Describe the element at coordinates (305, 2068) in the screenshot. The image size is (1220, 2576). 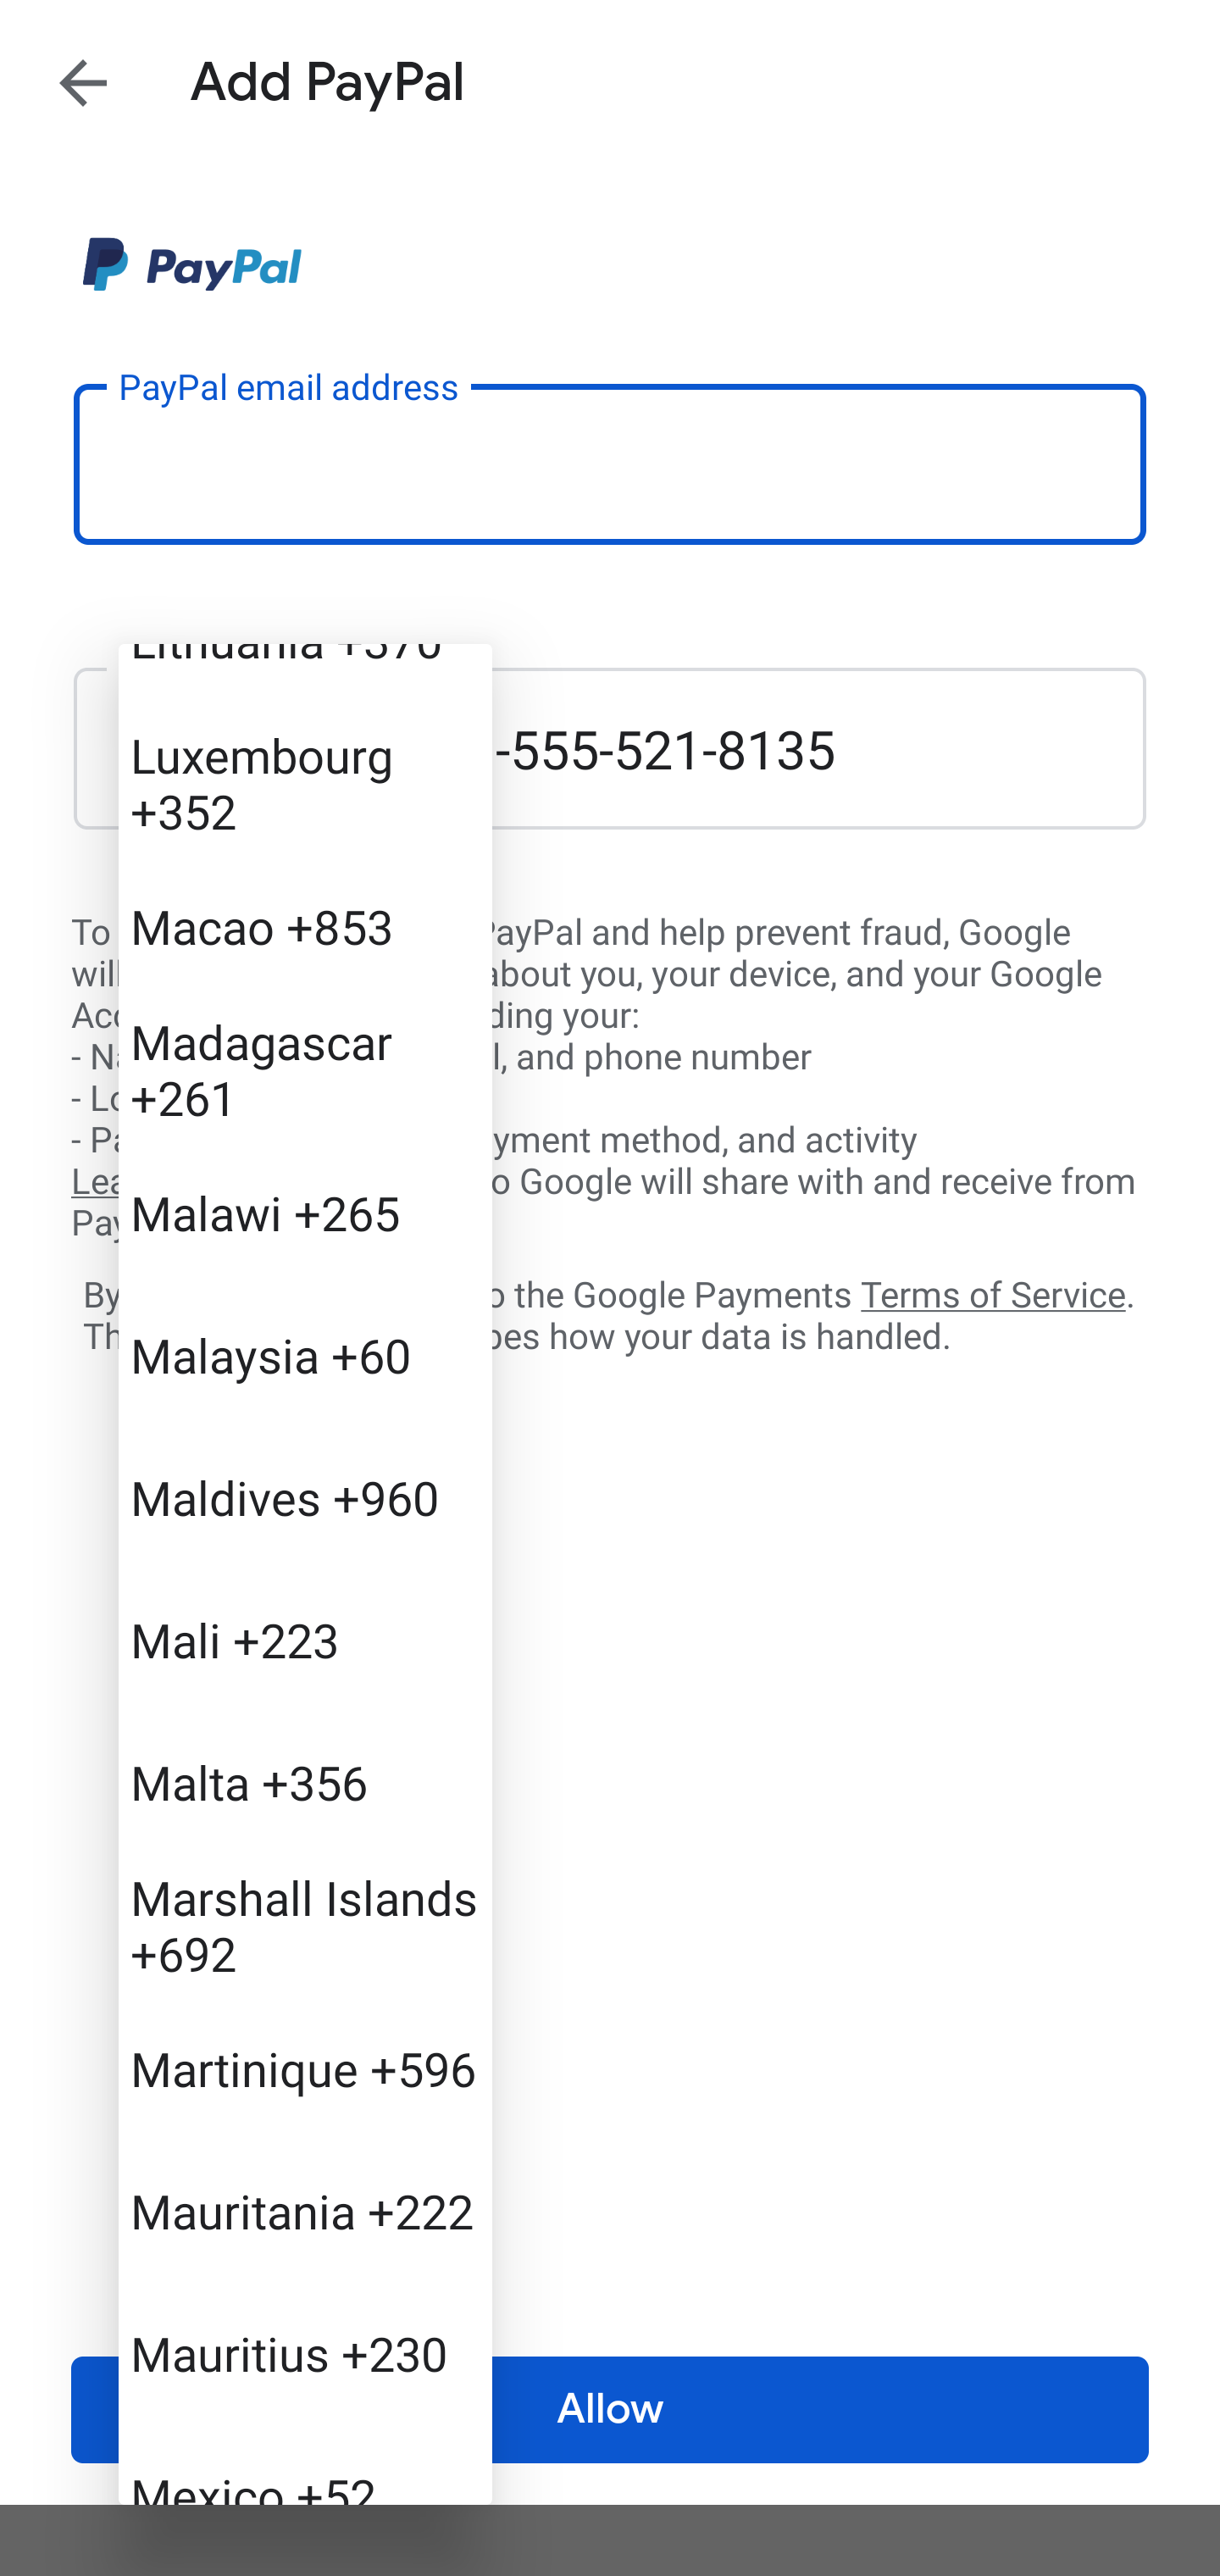
I see `Martinique +596` at that location.